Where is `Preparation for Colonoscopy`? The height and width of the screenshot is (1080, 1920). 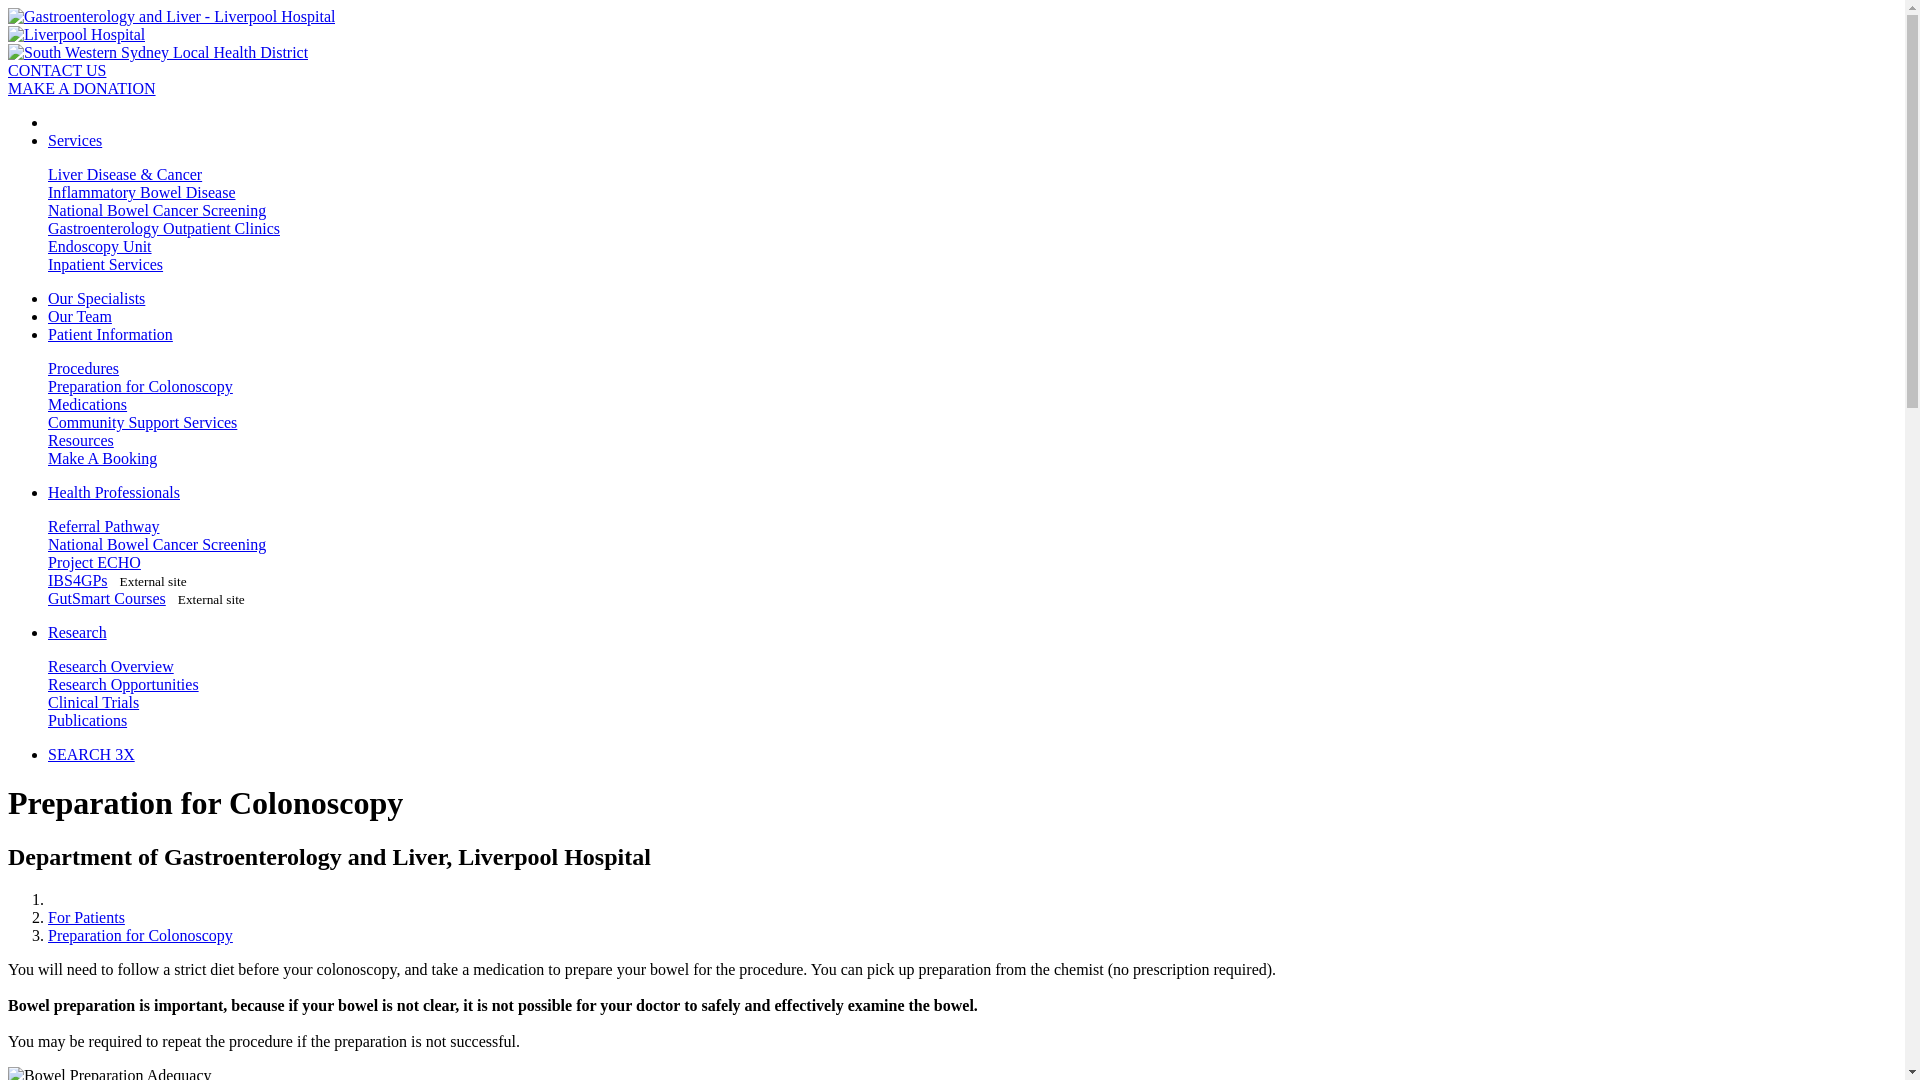 Preparation for Colonoscopy is located at coordinates (140, 386).